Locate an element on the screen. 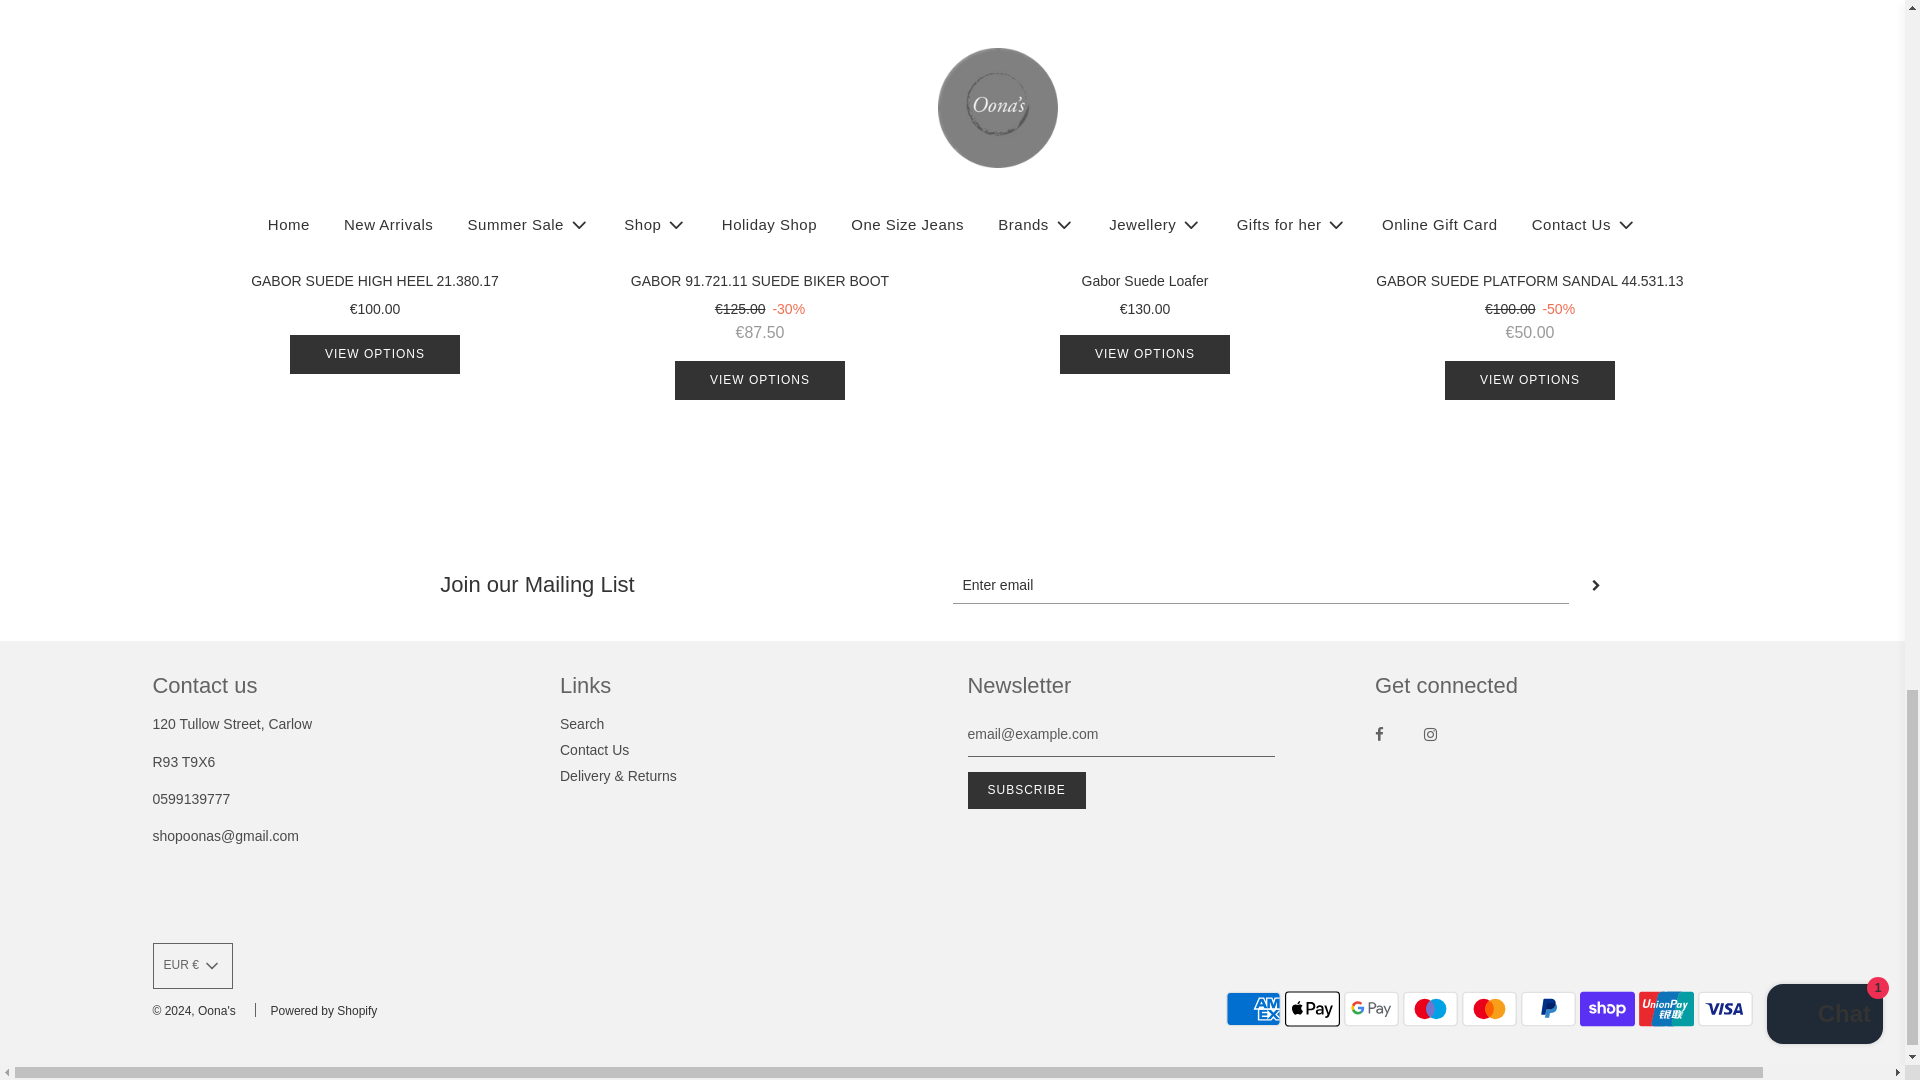 This screenshot has width=1920, height=1080. GABOR SUEDE HIGH HEEL 21.380.17 is located at coordinates (374, 127).